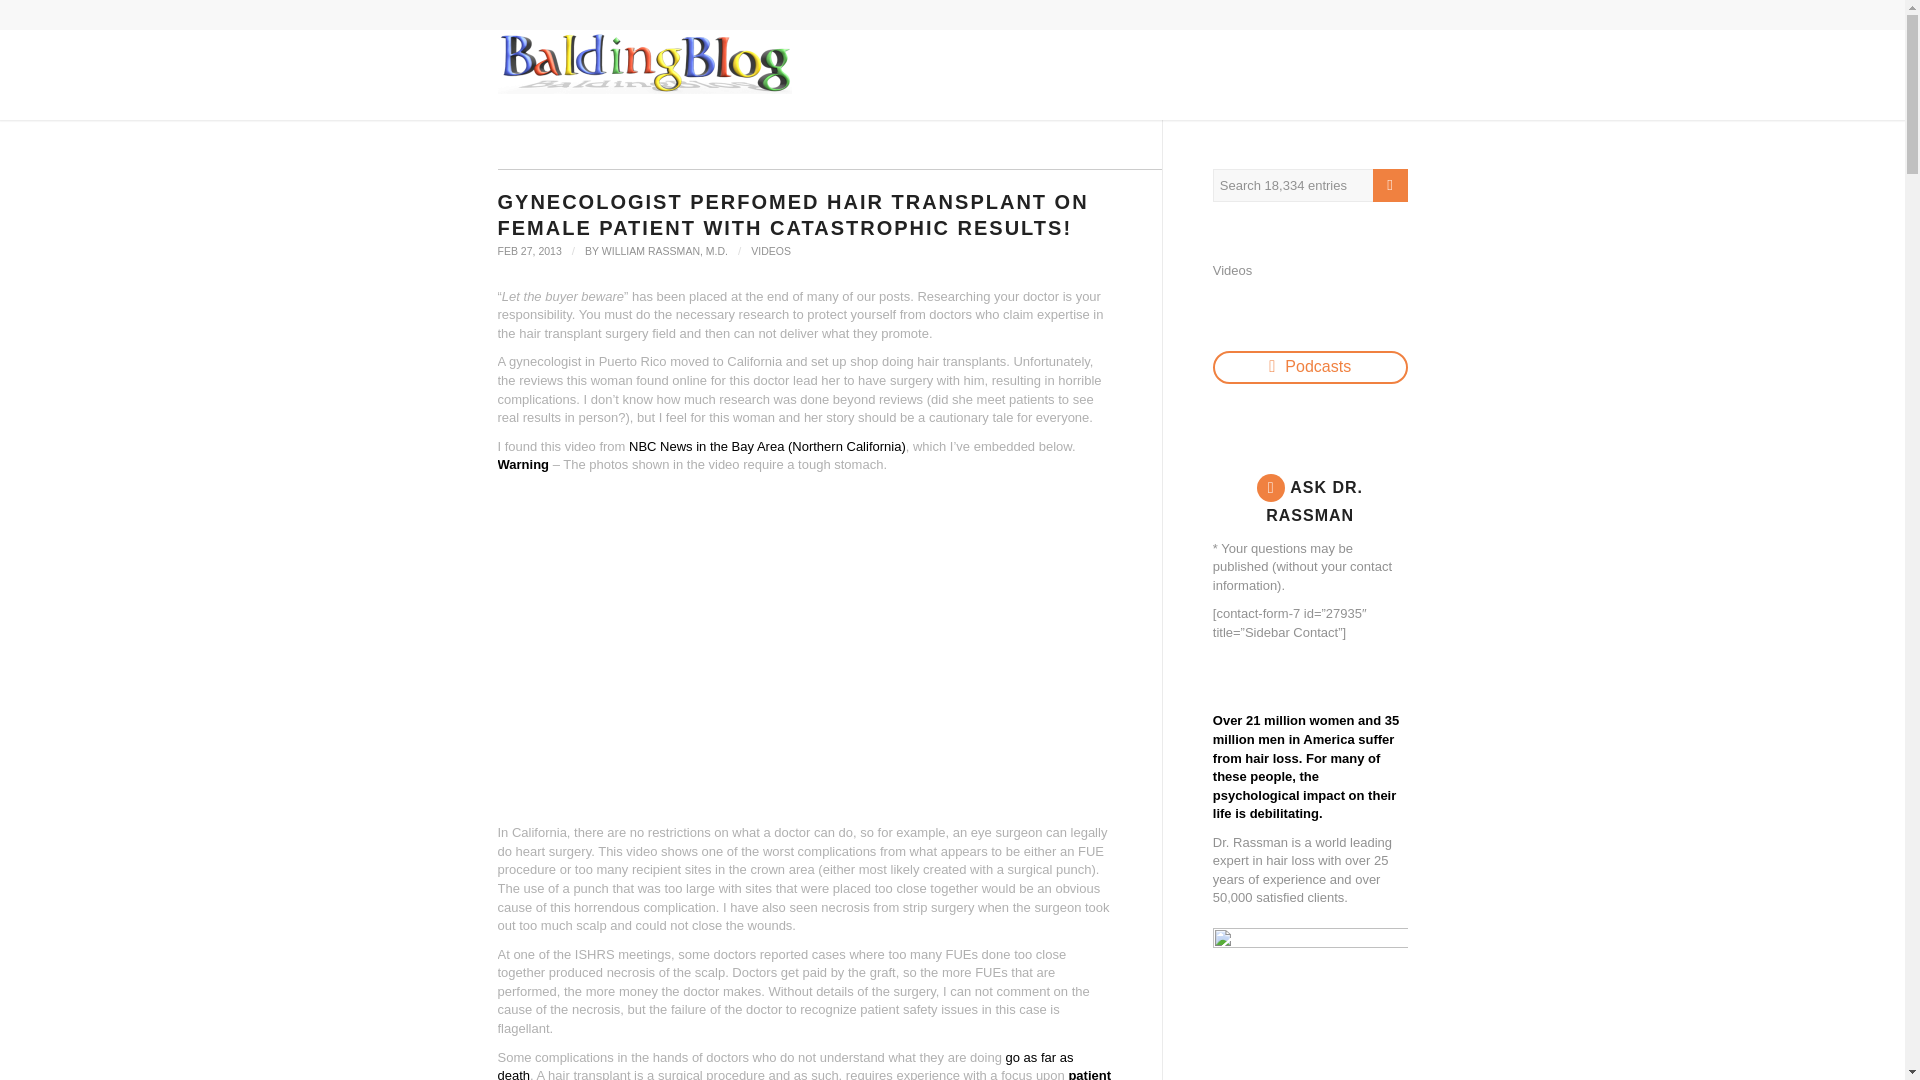 The height and width of the screenshot is (1080, 1920). Describe the element at coordinates (1310, 368) in the screenshot. I see `Podcasts` at that location.